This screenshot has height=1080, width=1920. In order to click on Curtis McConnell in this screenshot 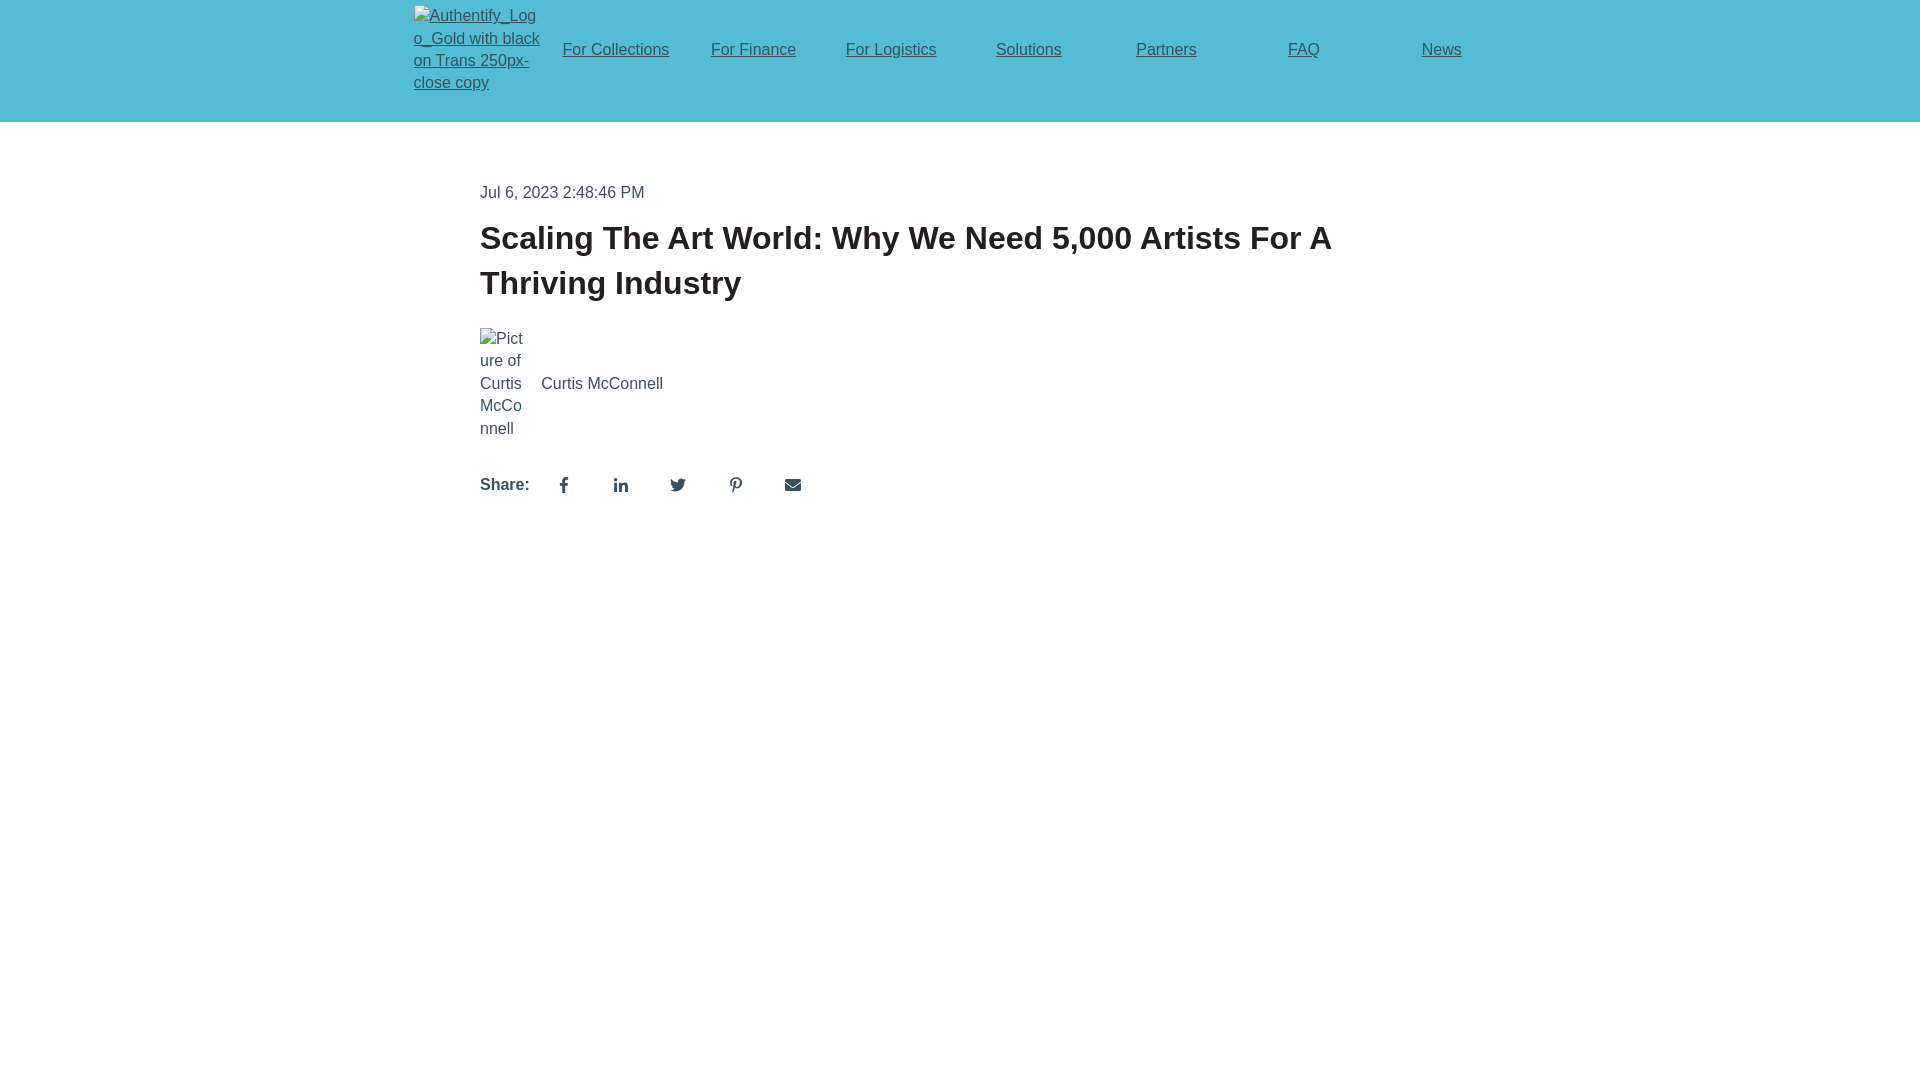, I will do `click(602, 384)`.